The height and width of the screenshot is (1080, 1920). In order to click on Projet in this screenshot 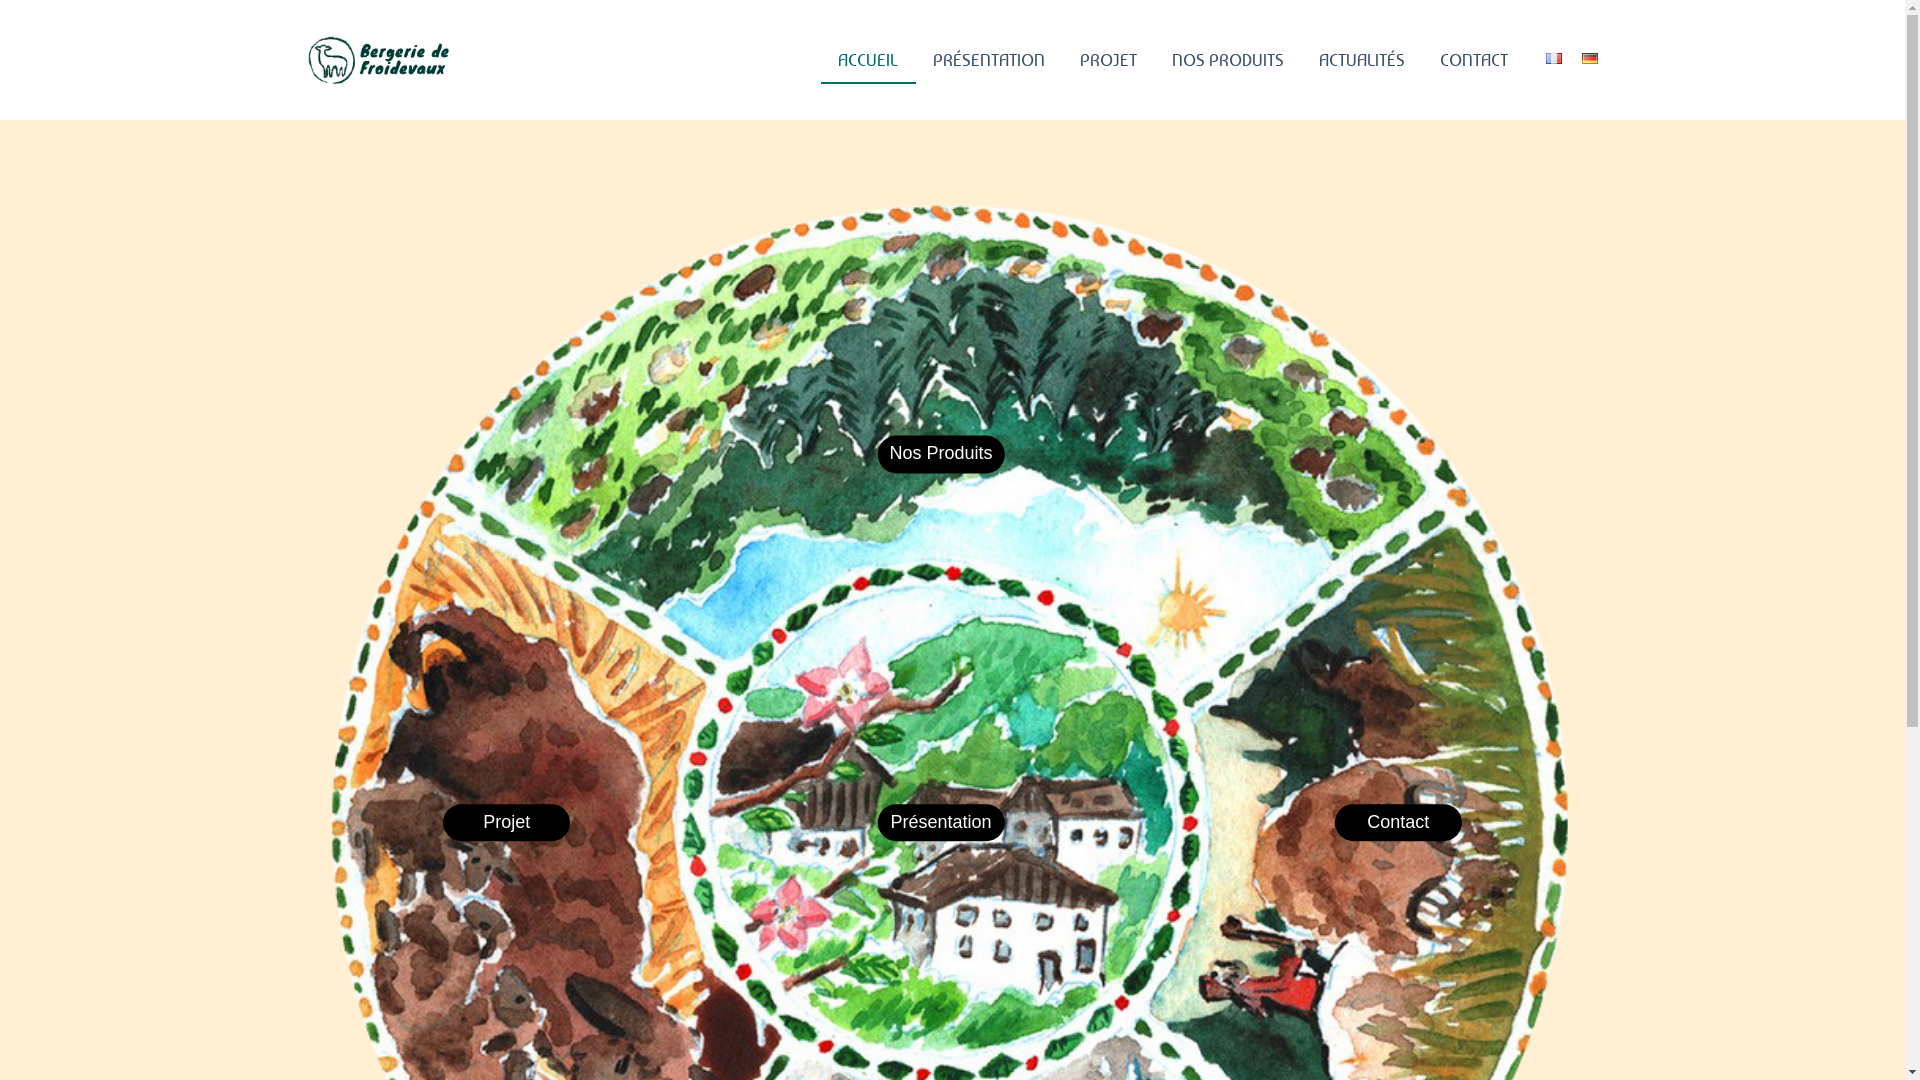, I will do `click(506, 823)`.